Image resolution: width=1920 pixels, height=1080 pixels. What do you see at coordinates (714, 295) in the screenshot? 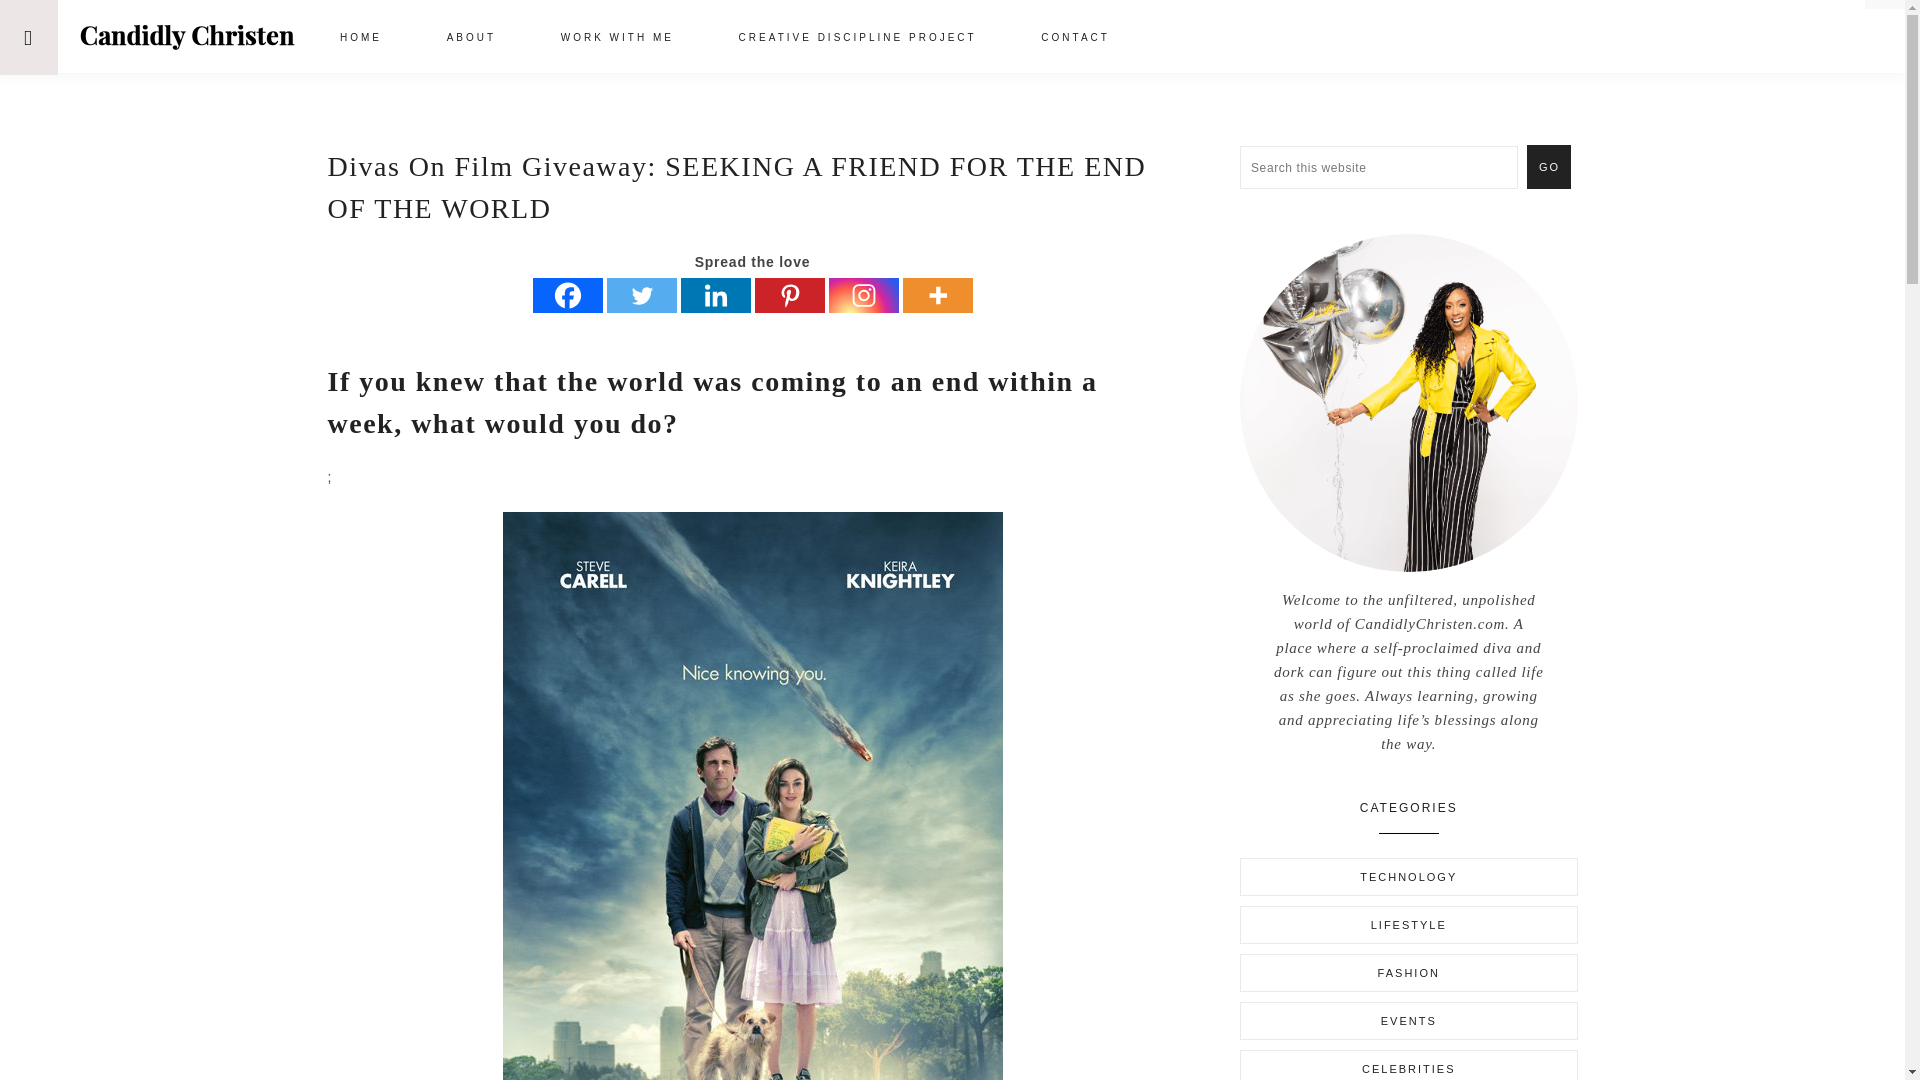
I see `Linkedin` at bounding box center [714, 295].